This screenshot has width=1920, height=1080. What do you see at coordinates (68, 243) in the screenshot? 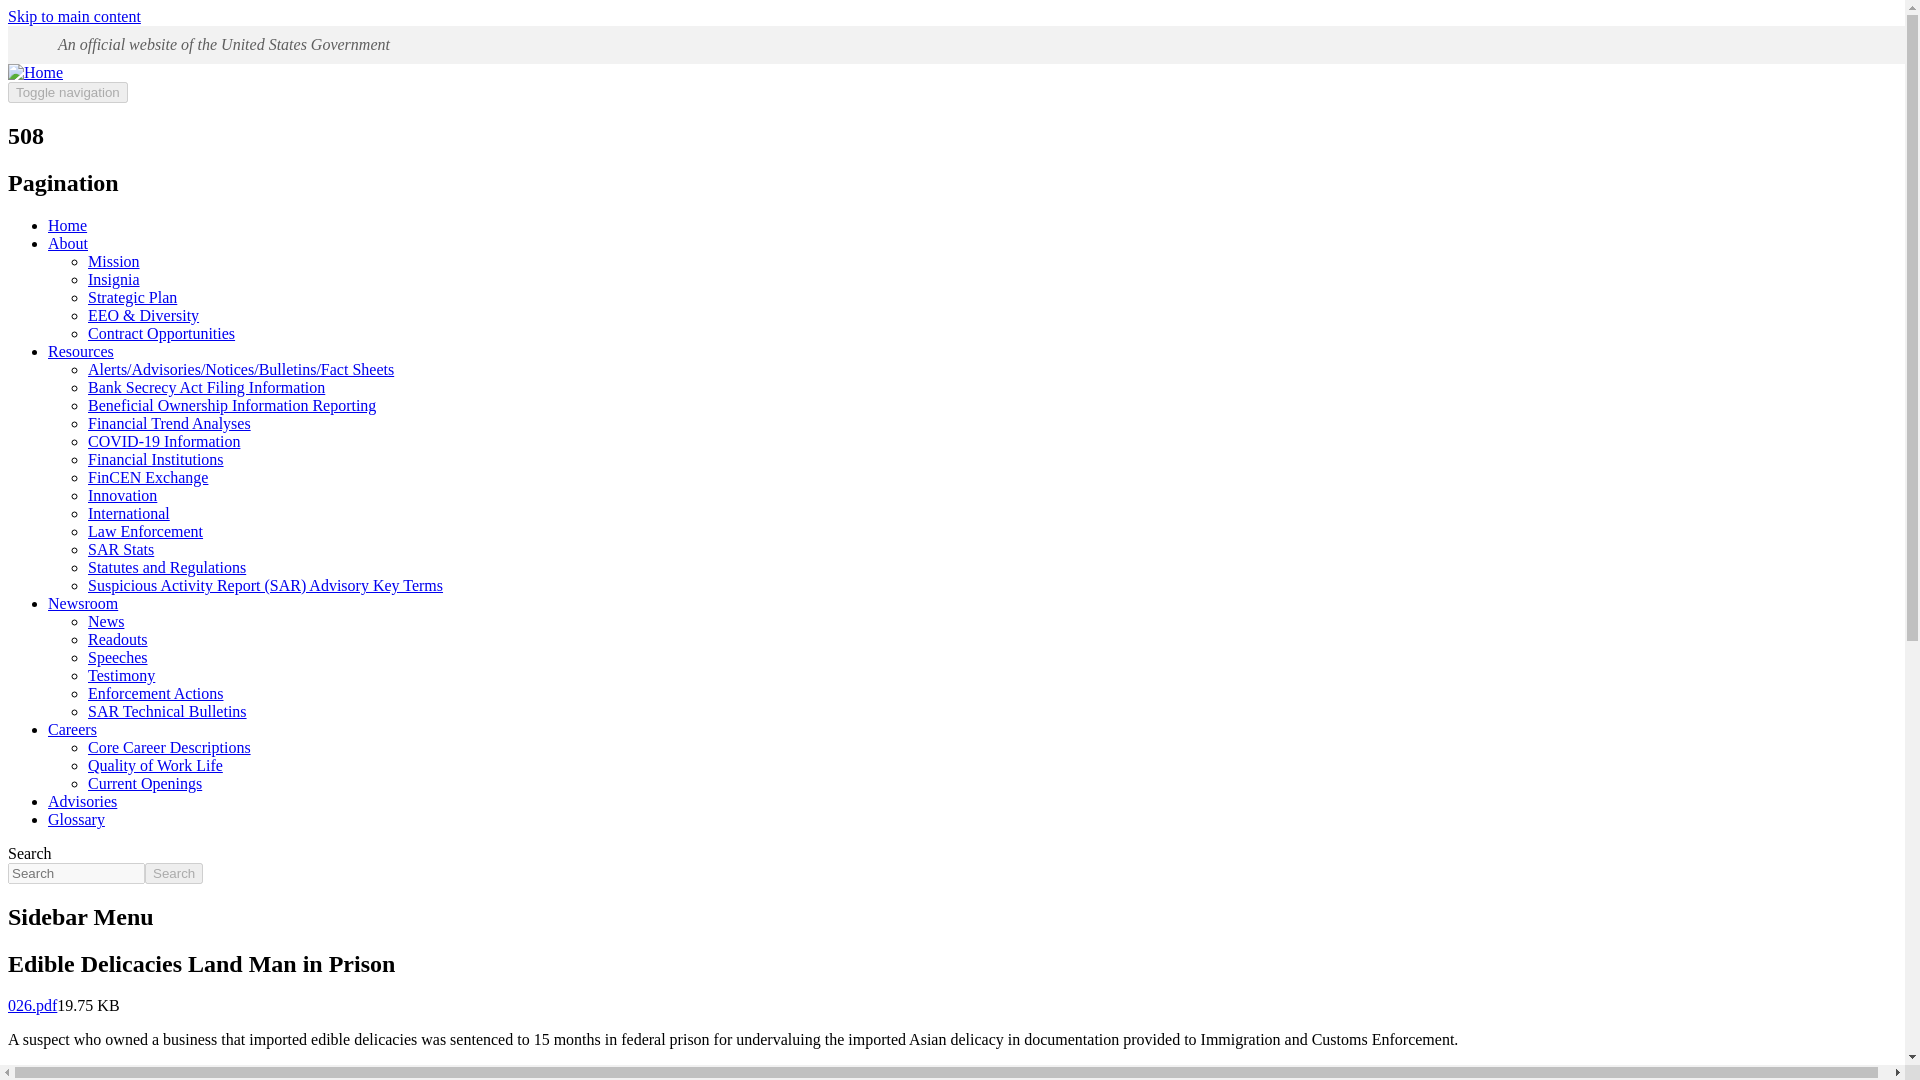
I see `About` at bounding box center [68, 243].